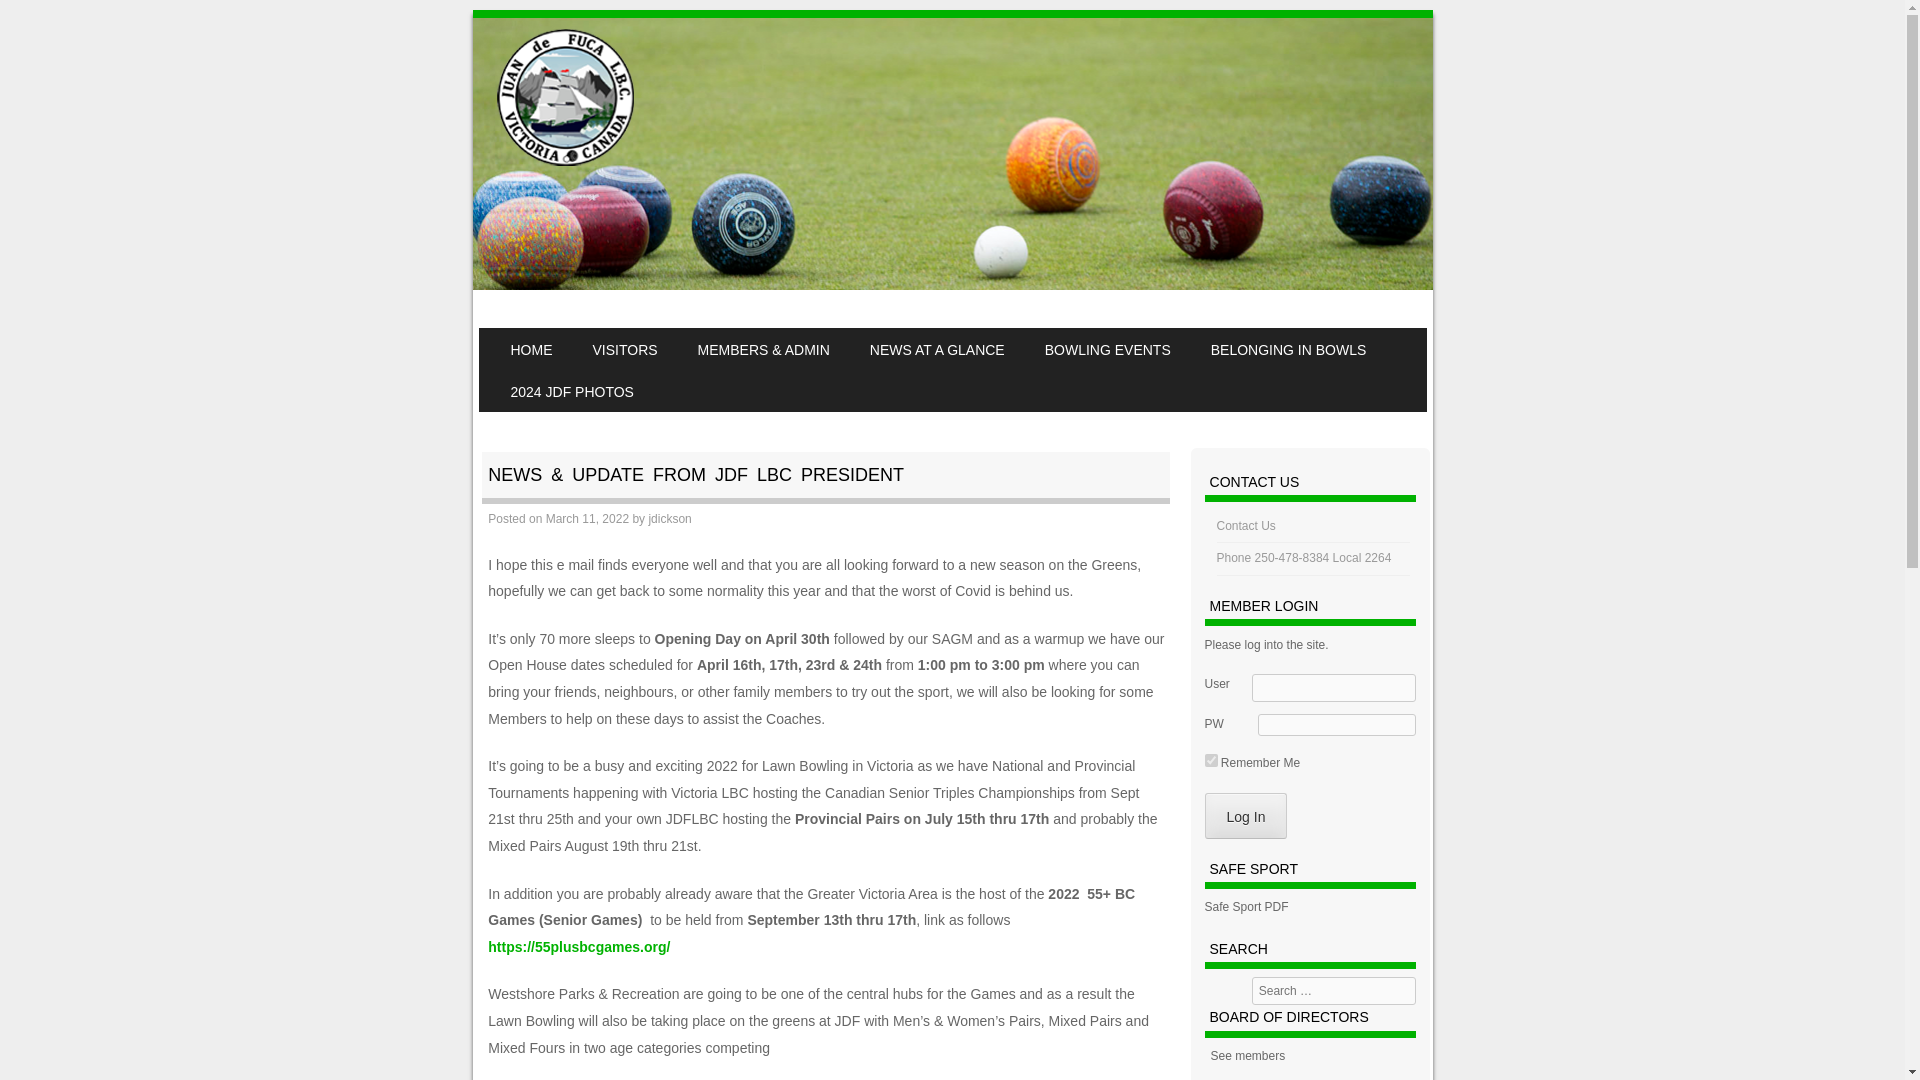 The height and width of the screenshot is (1080, 1920). I want to click on NEWS AT A GLANCE, so click(938, 349).